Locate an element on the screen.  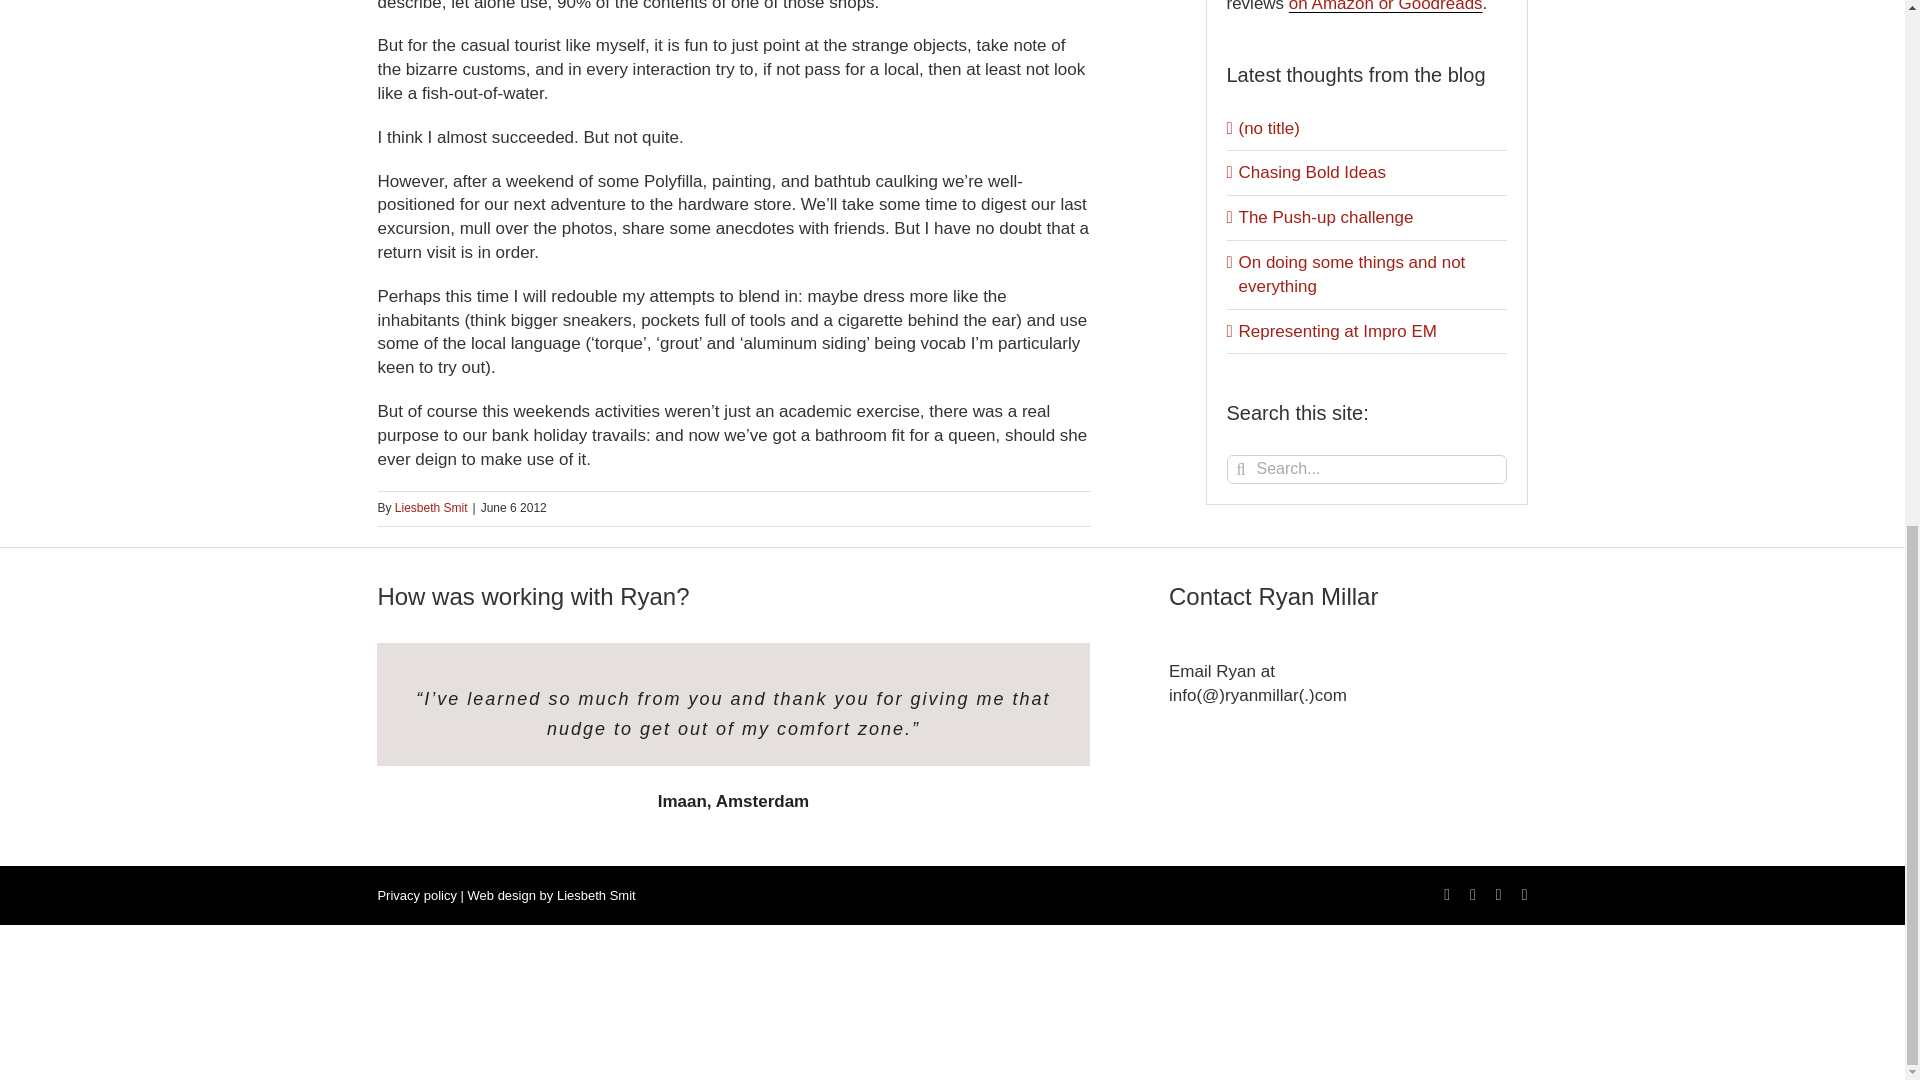
Posts by Liesbeth Smit is located at coordinates (432, 508).